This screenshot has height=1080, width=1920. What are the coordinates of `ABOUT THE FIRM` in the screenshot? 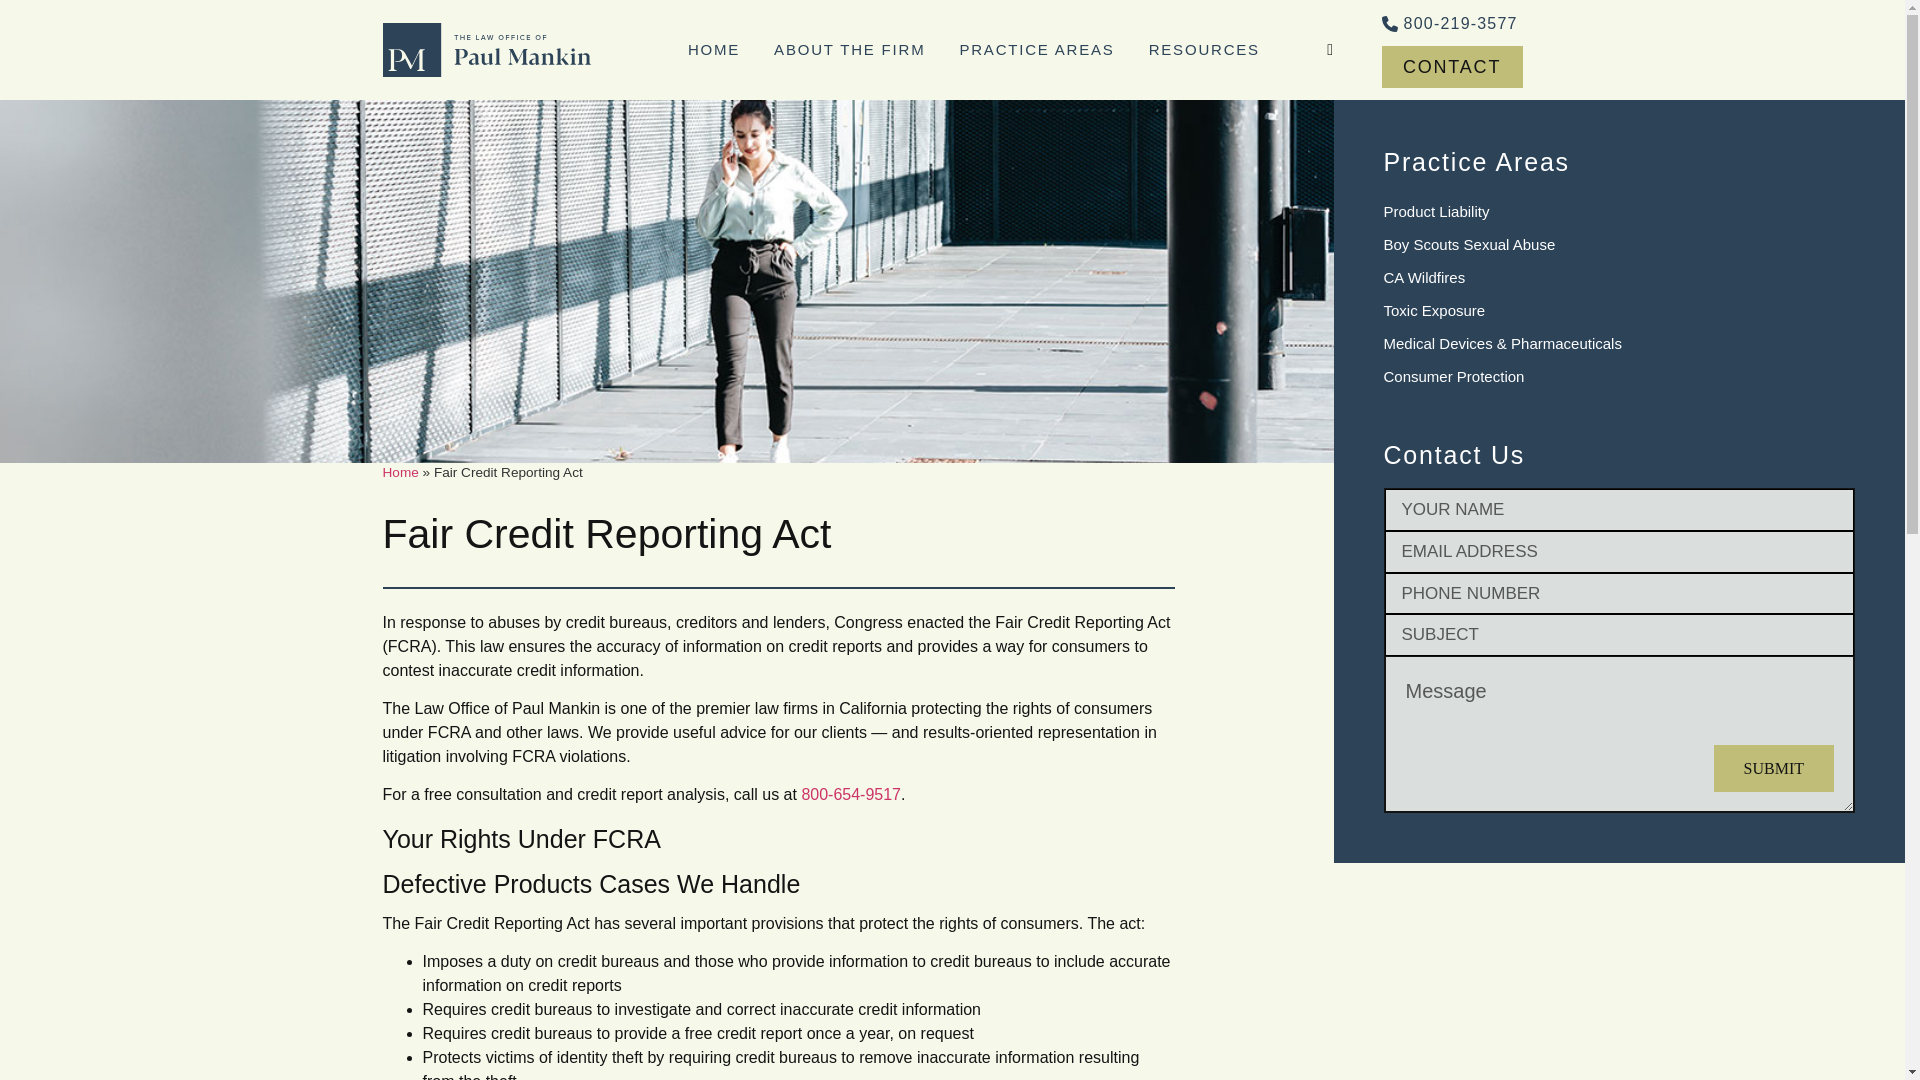 It's located at (849, 49).